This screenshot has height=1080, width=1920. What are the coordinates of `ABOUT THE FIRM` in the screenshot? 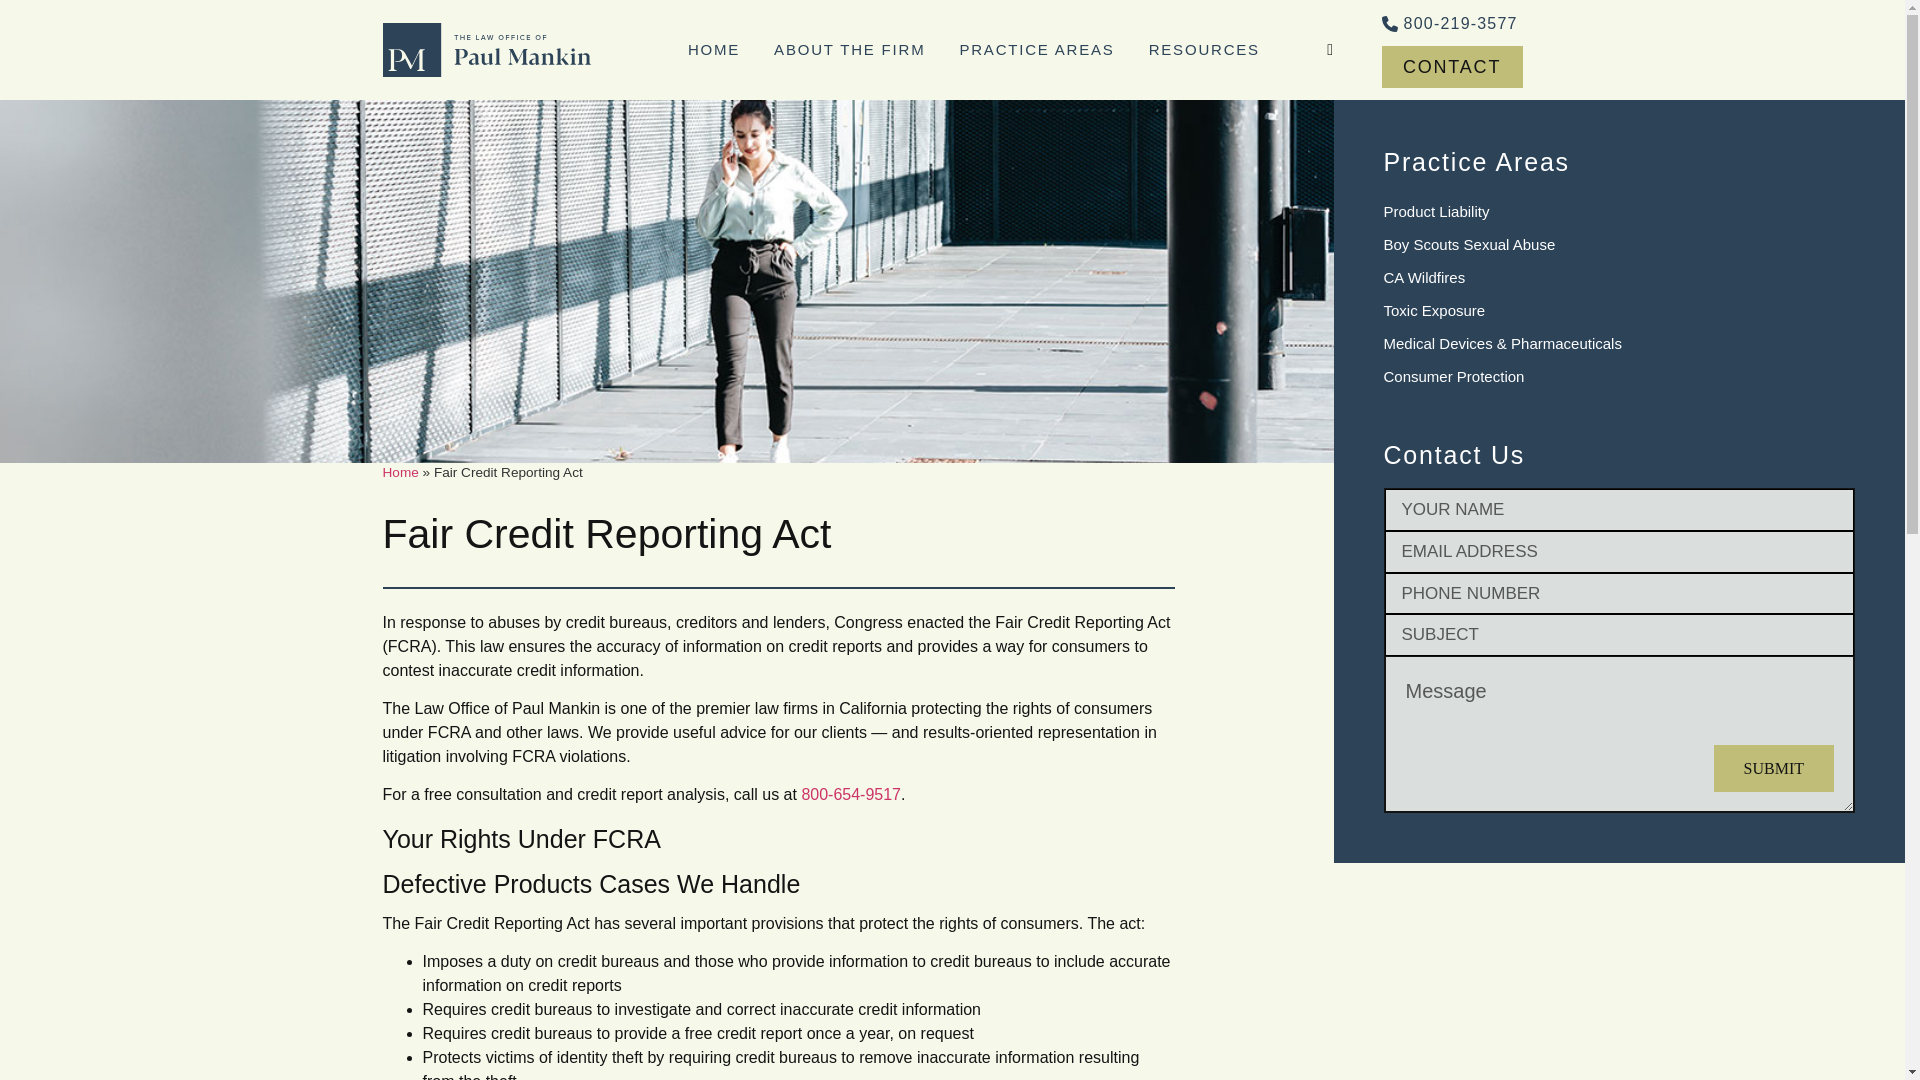 It's located at (849, 49).